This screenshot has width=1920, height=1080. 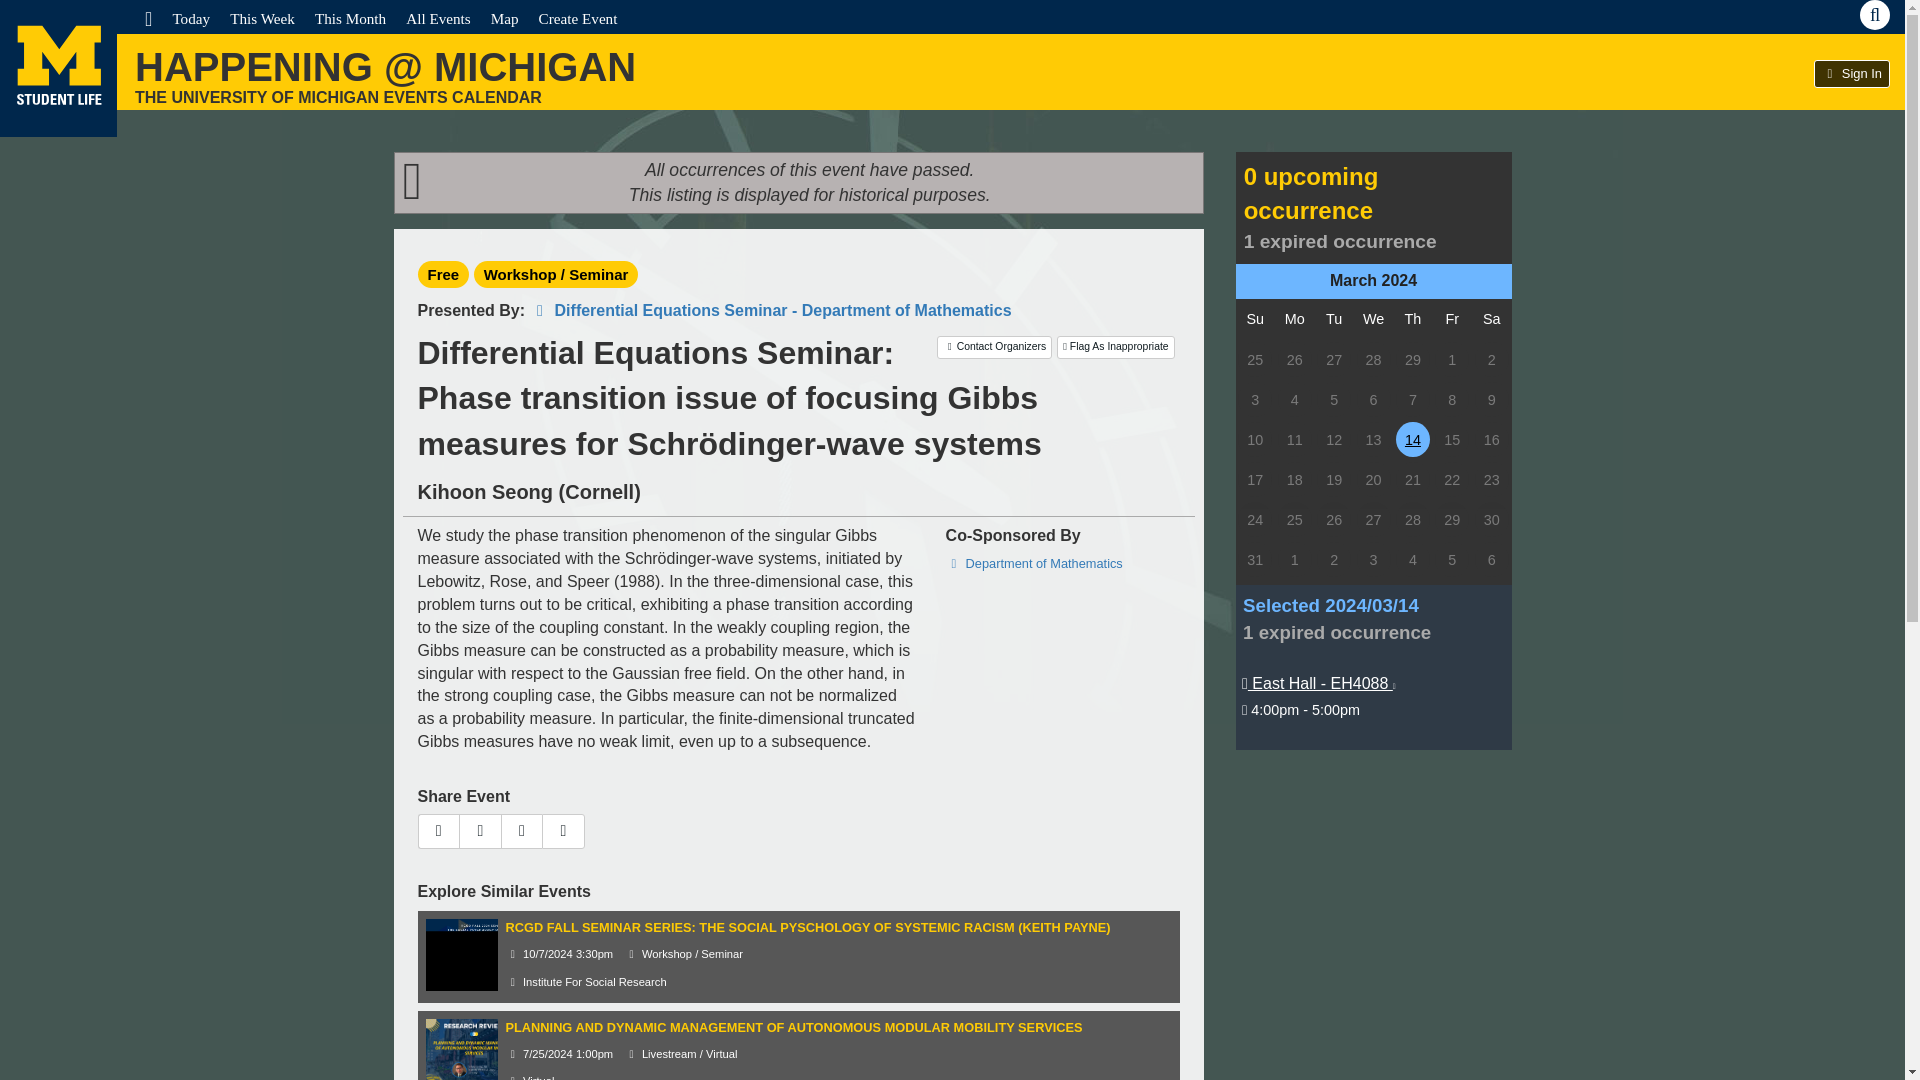 What do you see at coordinates (1256, 319) in the screenshot?
I see `Sunday` at bounding box center [1256, 319].